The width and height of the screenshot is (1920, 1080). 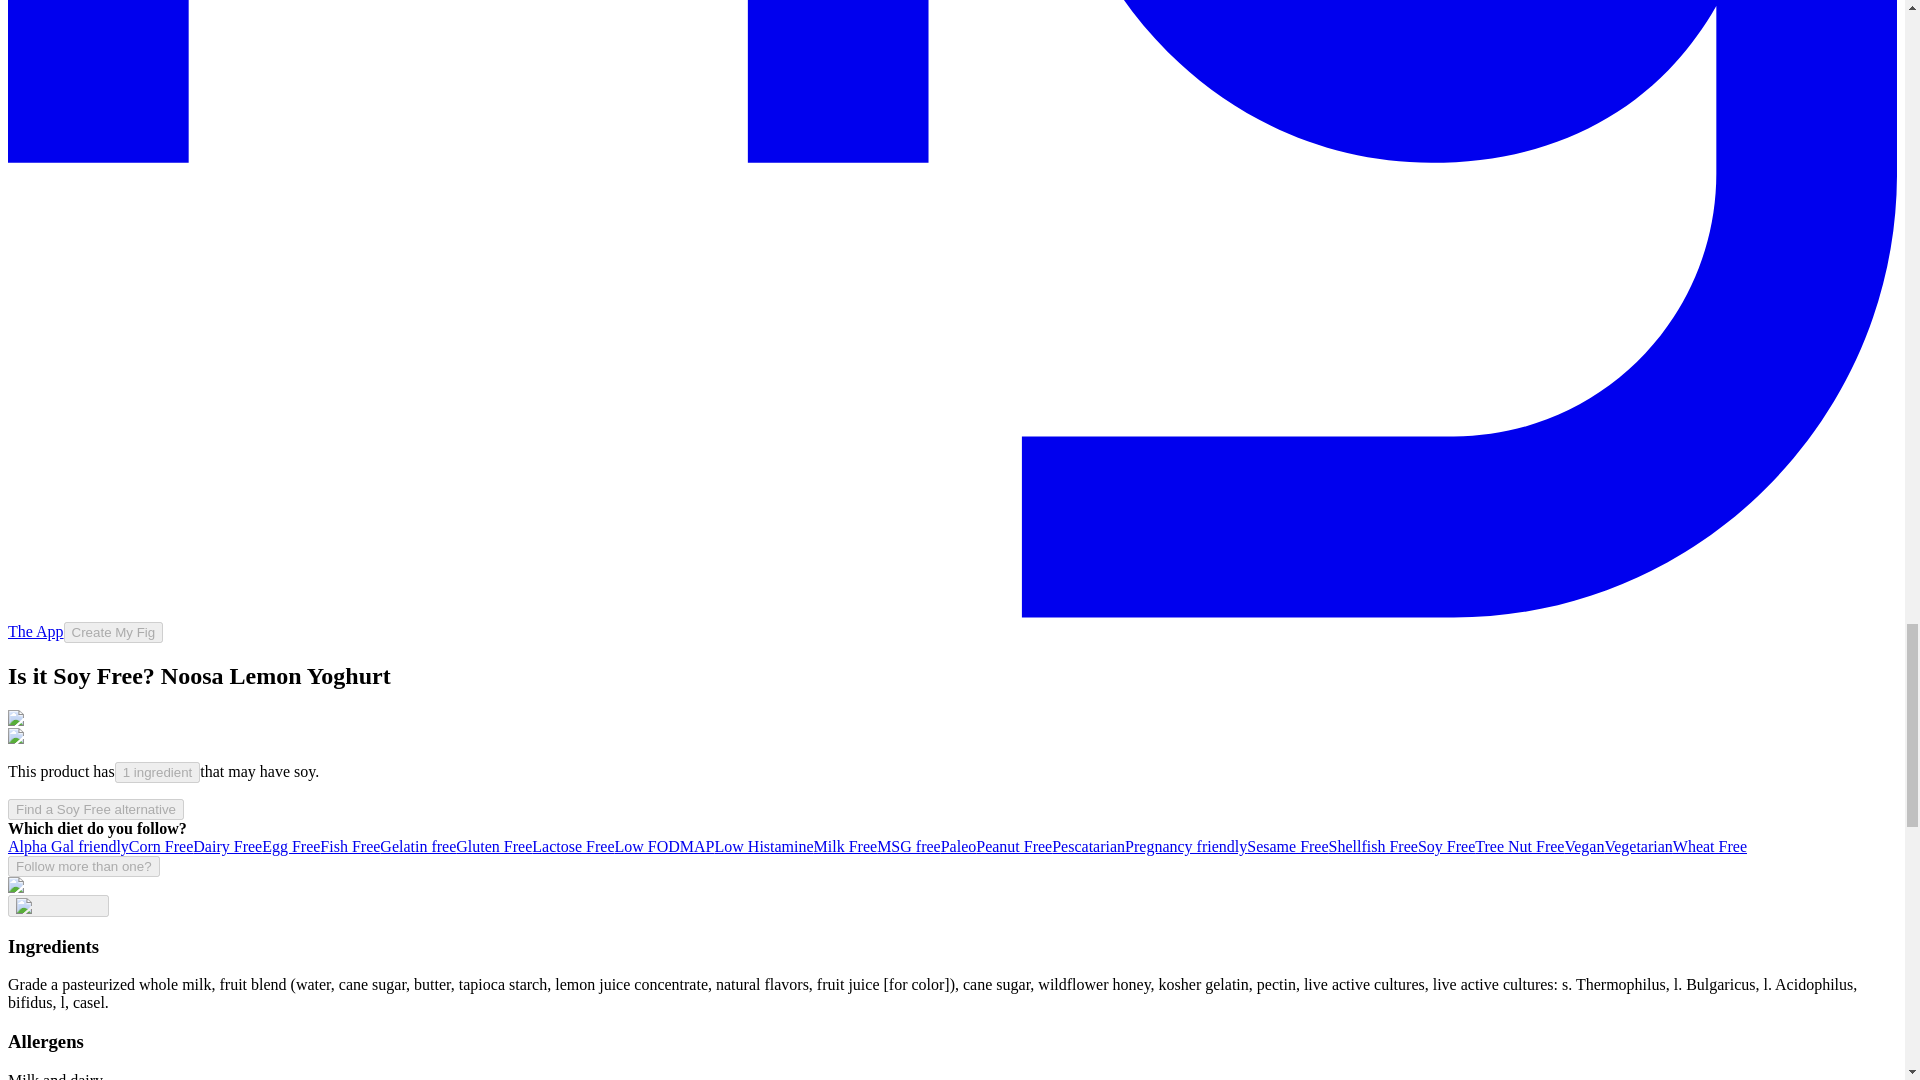 What do you see at coordinates (494, 846) in the screenshot?
I see `Gluten Free` at bounding box center [494, 846].